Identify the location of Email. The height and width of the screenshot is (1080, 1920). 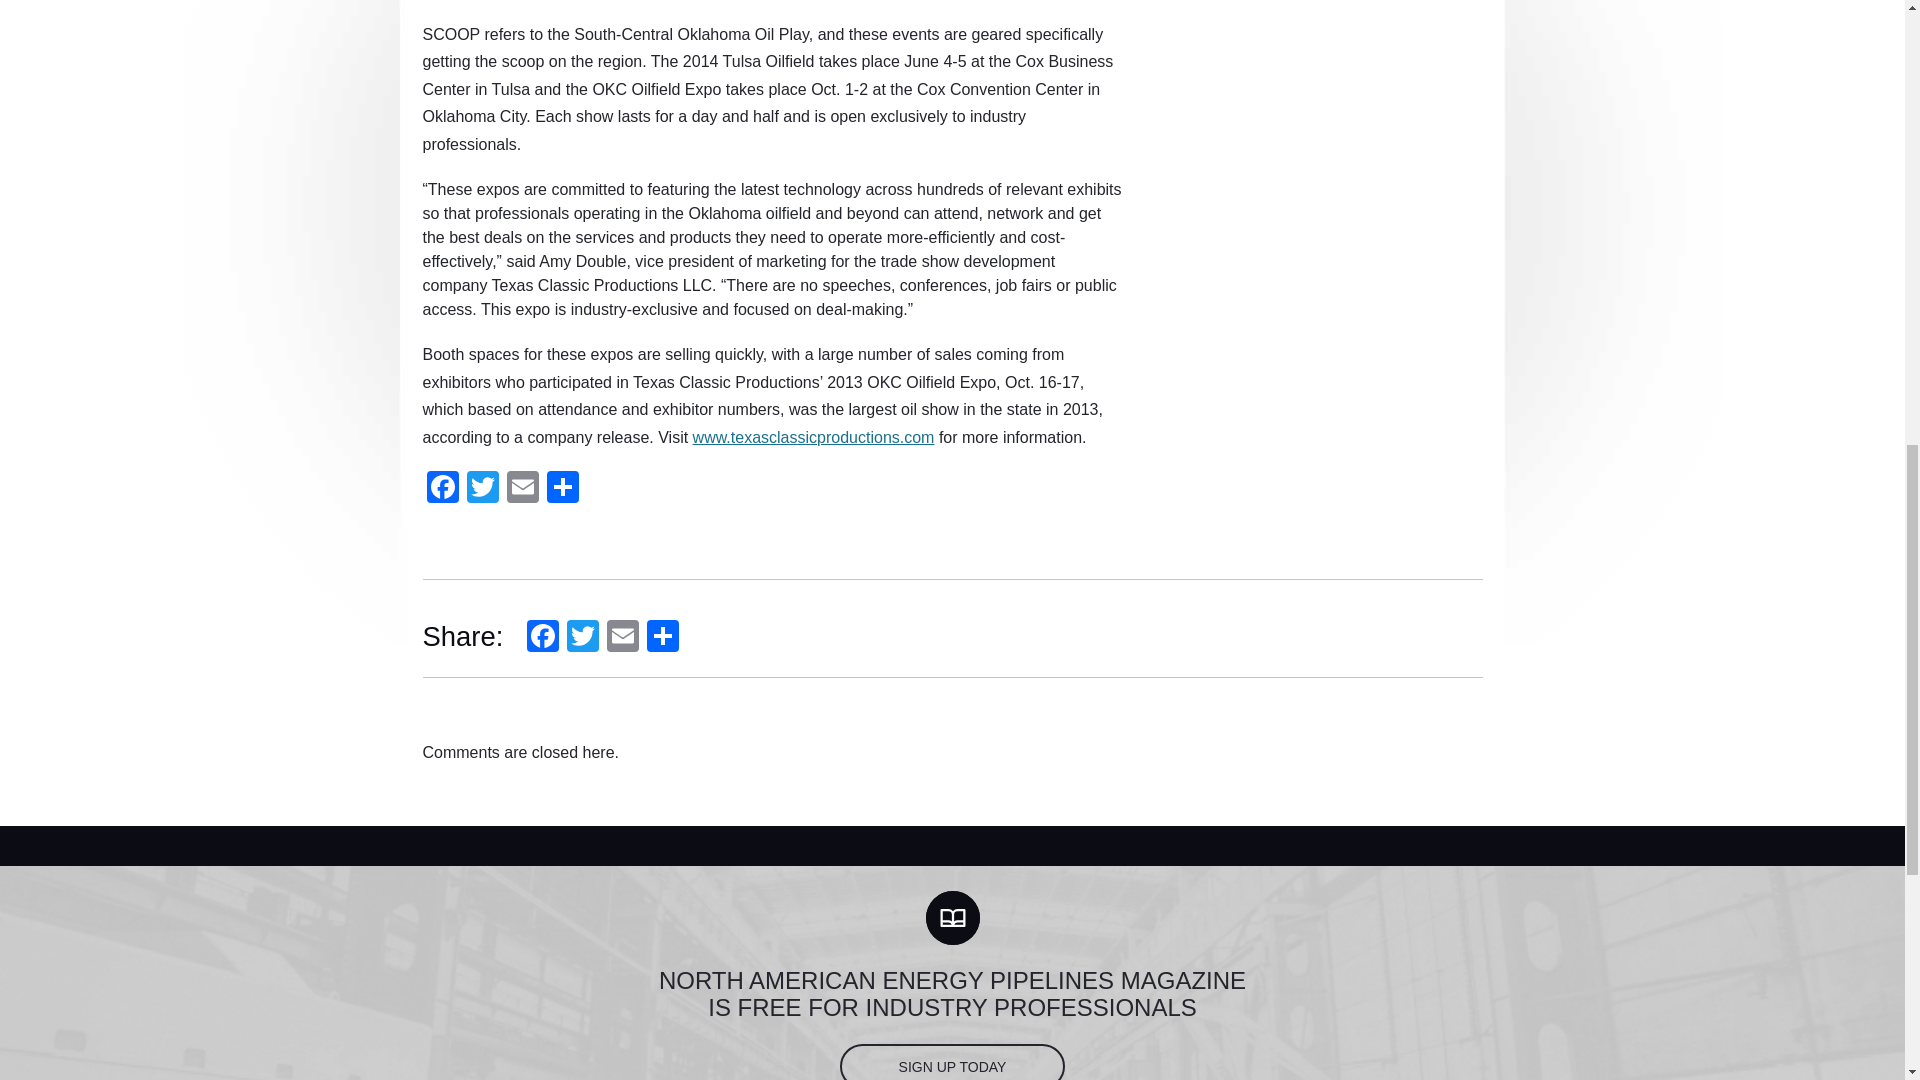
(521, 486).